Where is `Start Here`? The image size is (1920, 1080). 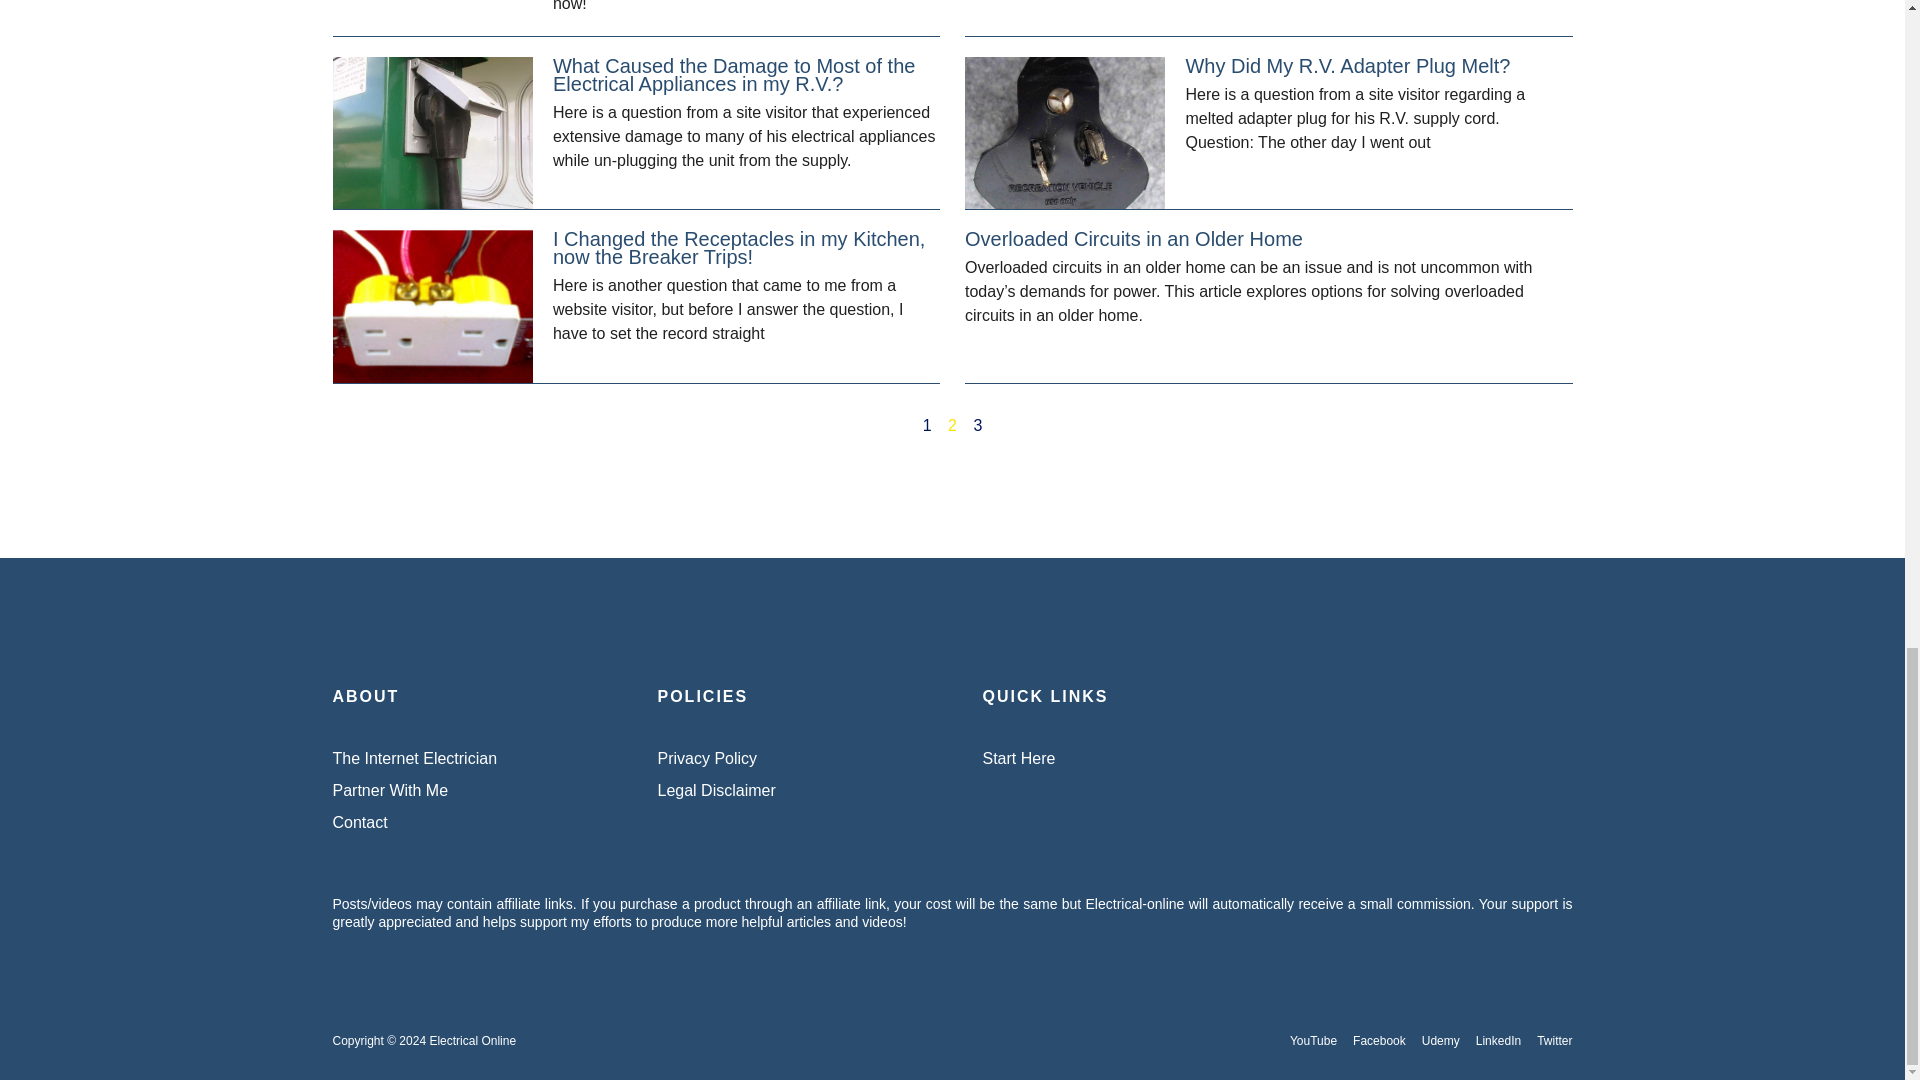
Start Here is located at coordinates (790, 712).